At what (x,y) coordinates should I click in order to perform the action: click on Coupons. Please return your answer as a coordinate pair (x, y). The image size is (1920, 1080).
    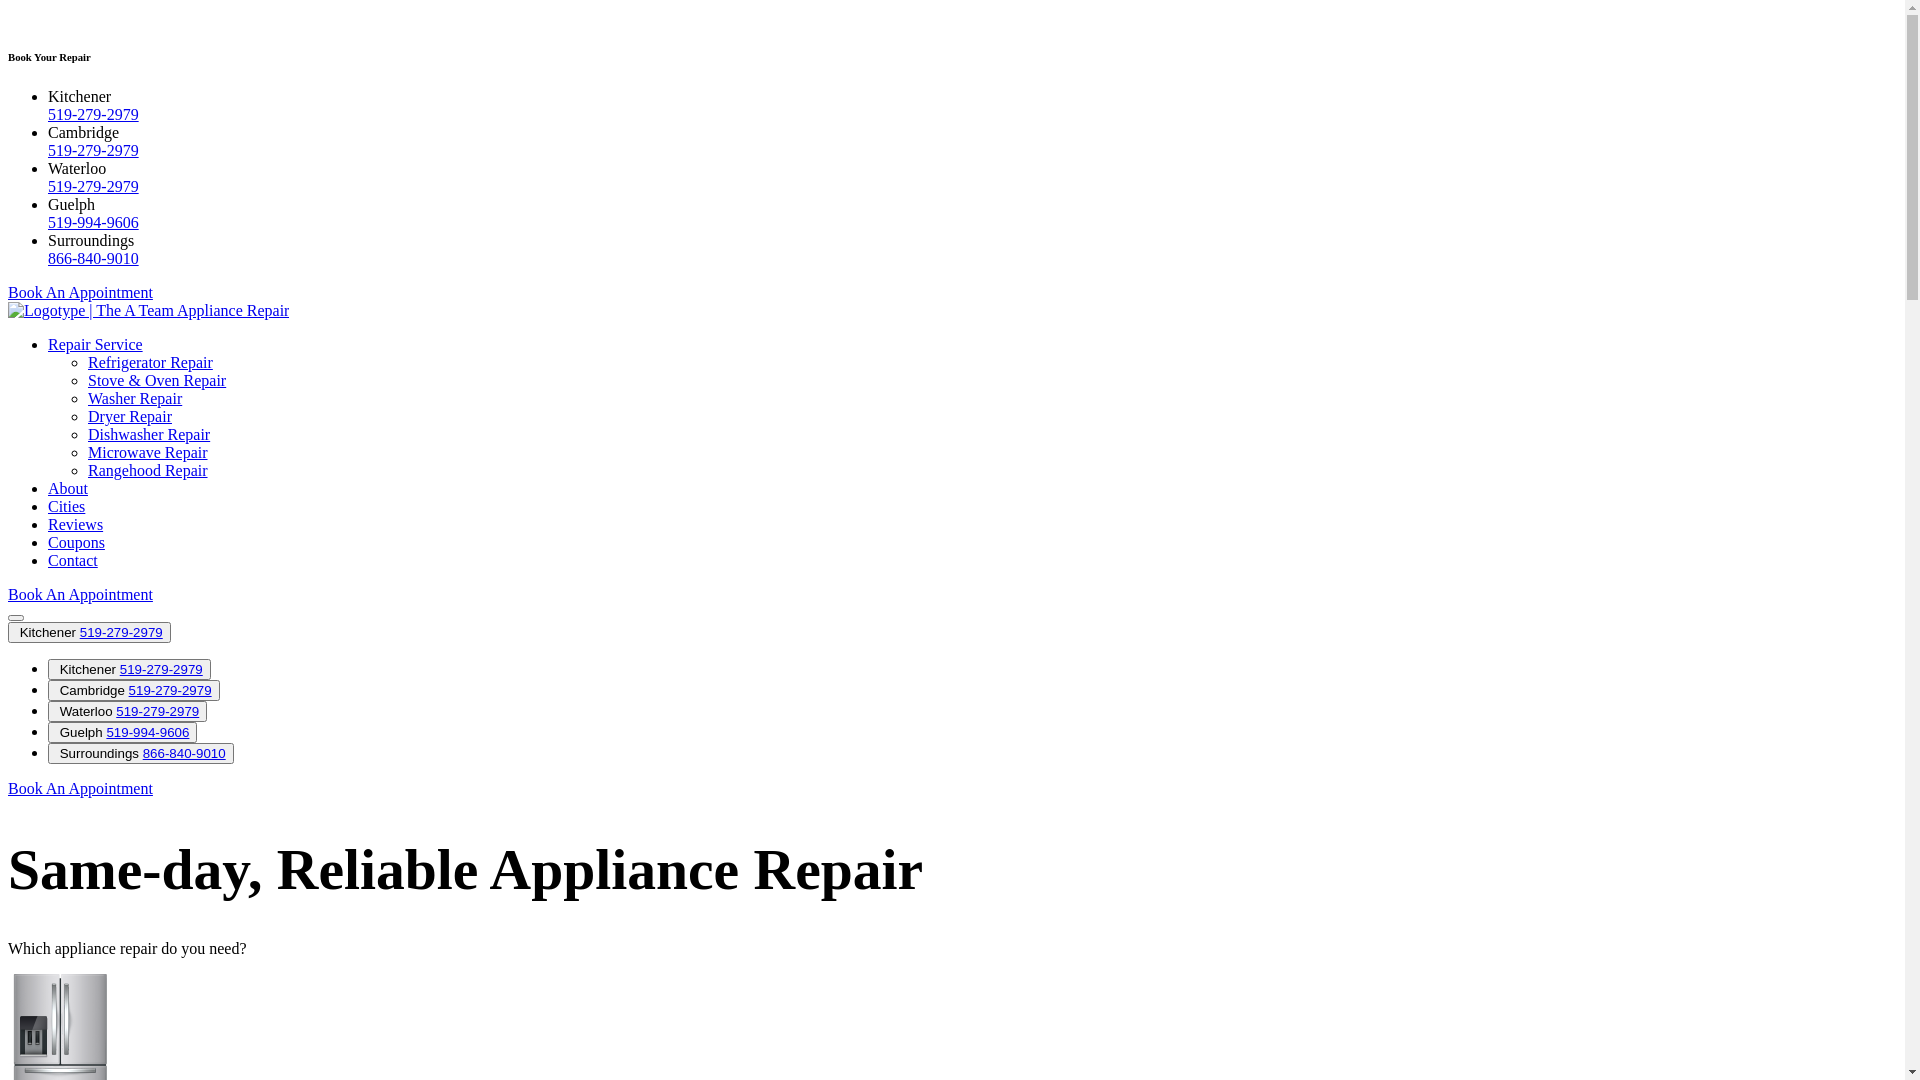
    Looking at the image, I should click on (76, 542).